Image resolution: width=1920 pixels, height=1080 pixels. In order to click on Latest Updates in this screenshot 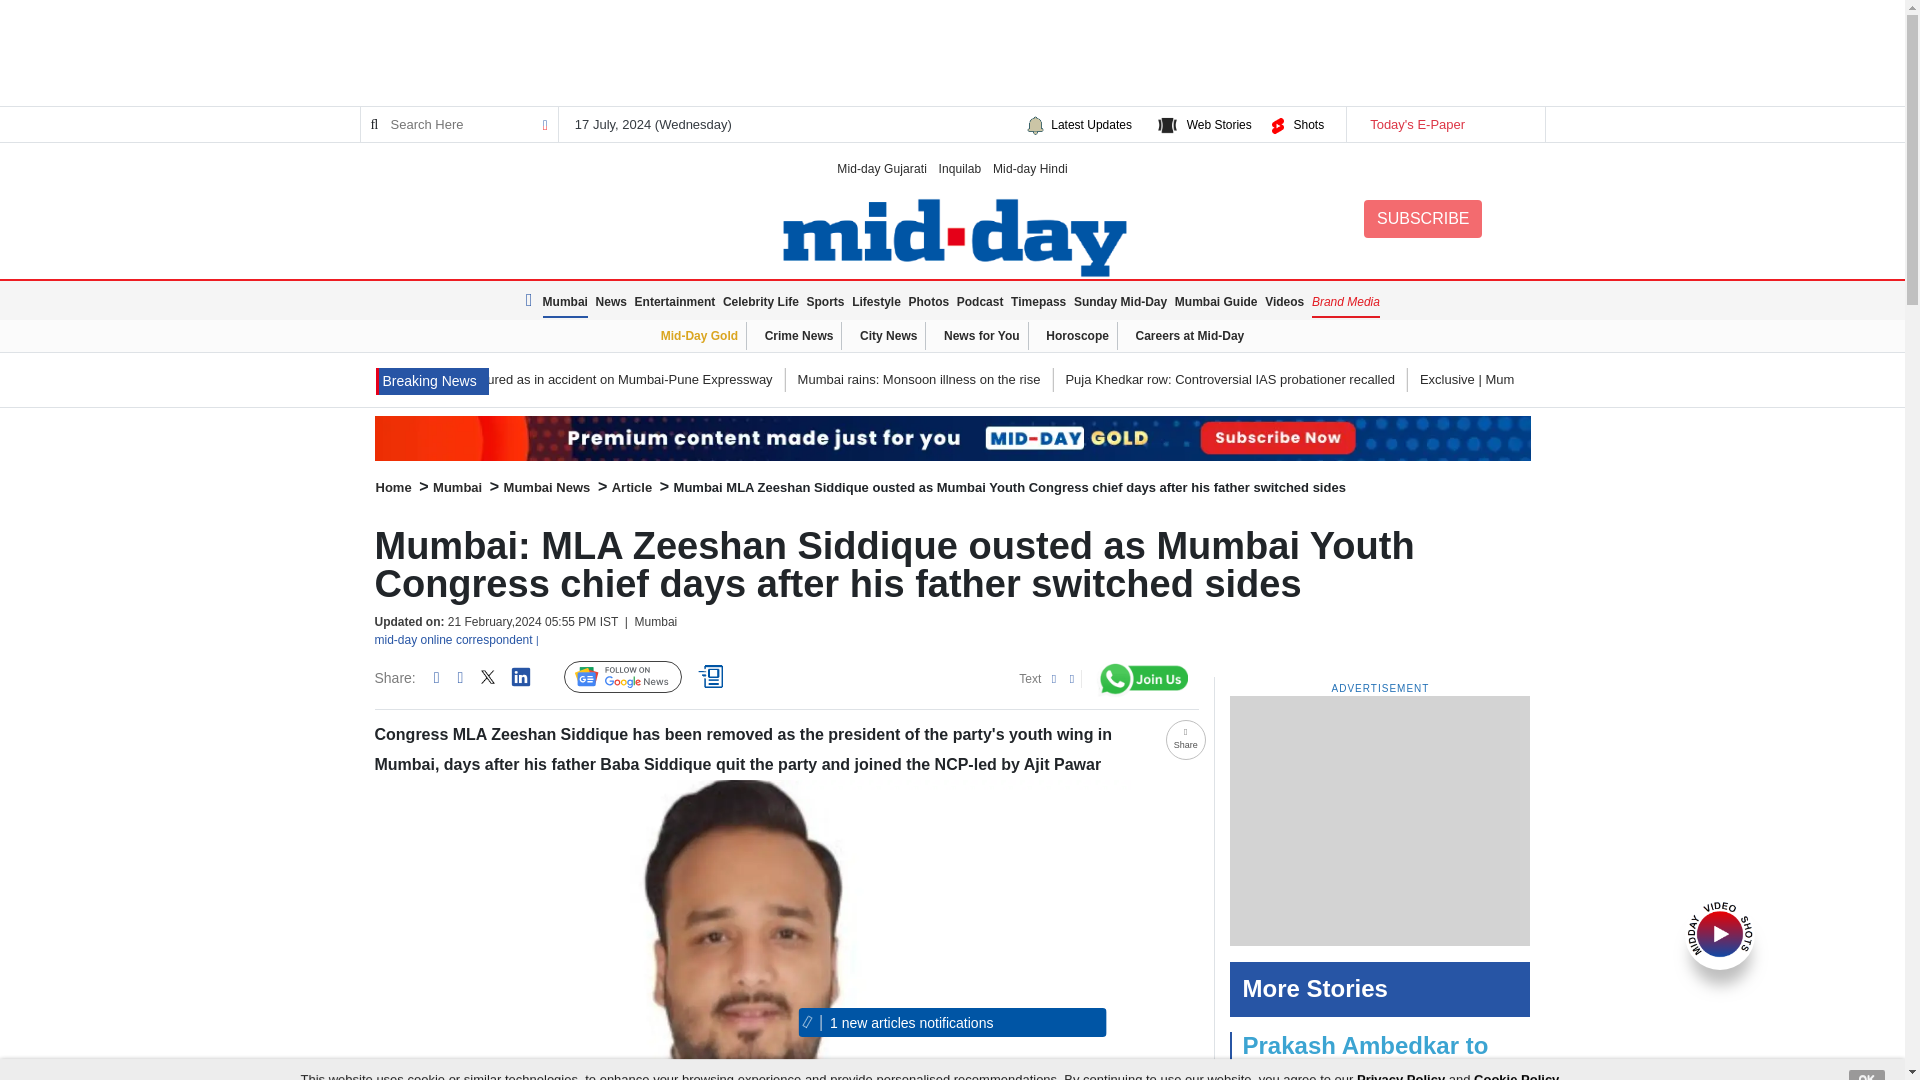, I will do `click(1091, 124)`.